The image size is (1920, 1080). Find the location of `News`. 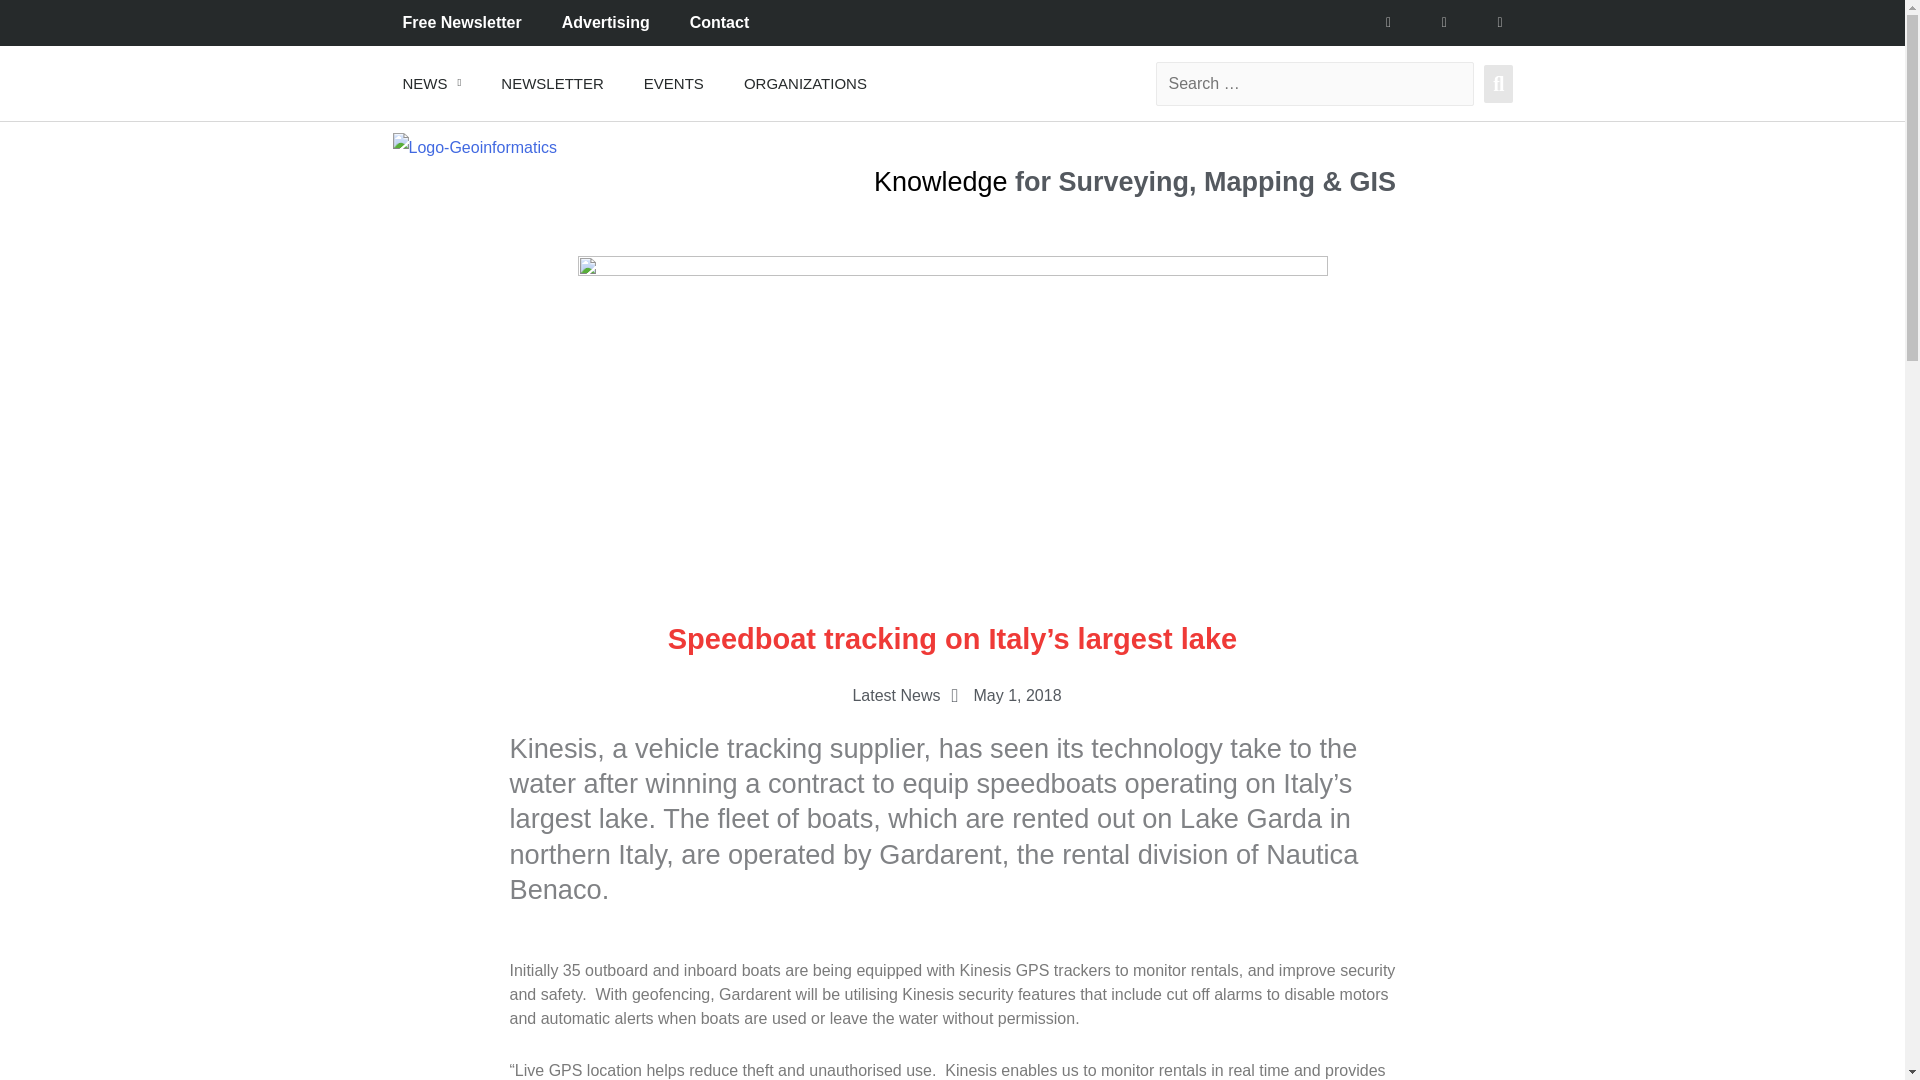

News is located at coordinates (432, 82).